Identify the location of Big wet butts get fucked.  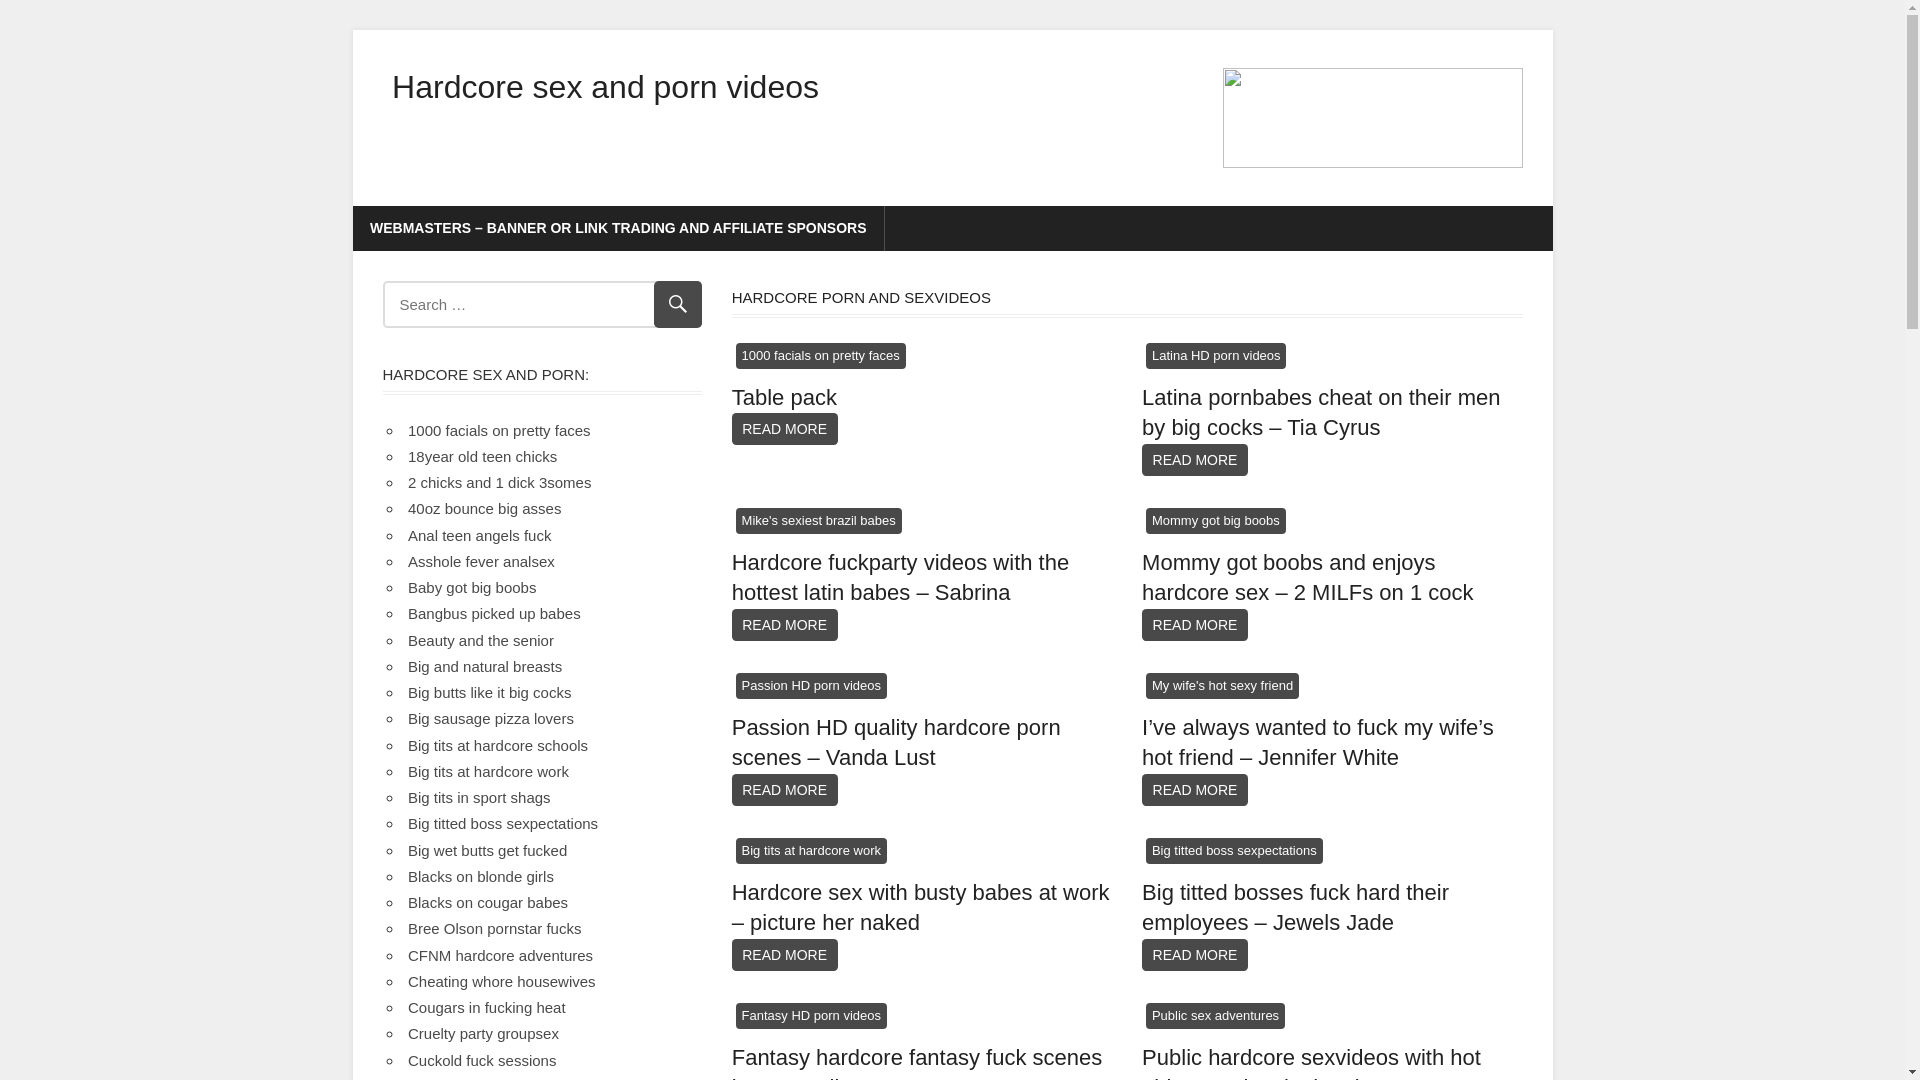
(488, 850).